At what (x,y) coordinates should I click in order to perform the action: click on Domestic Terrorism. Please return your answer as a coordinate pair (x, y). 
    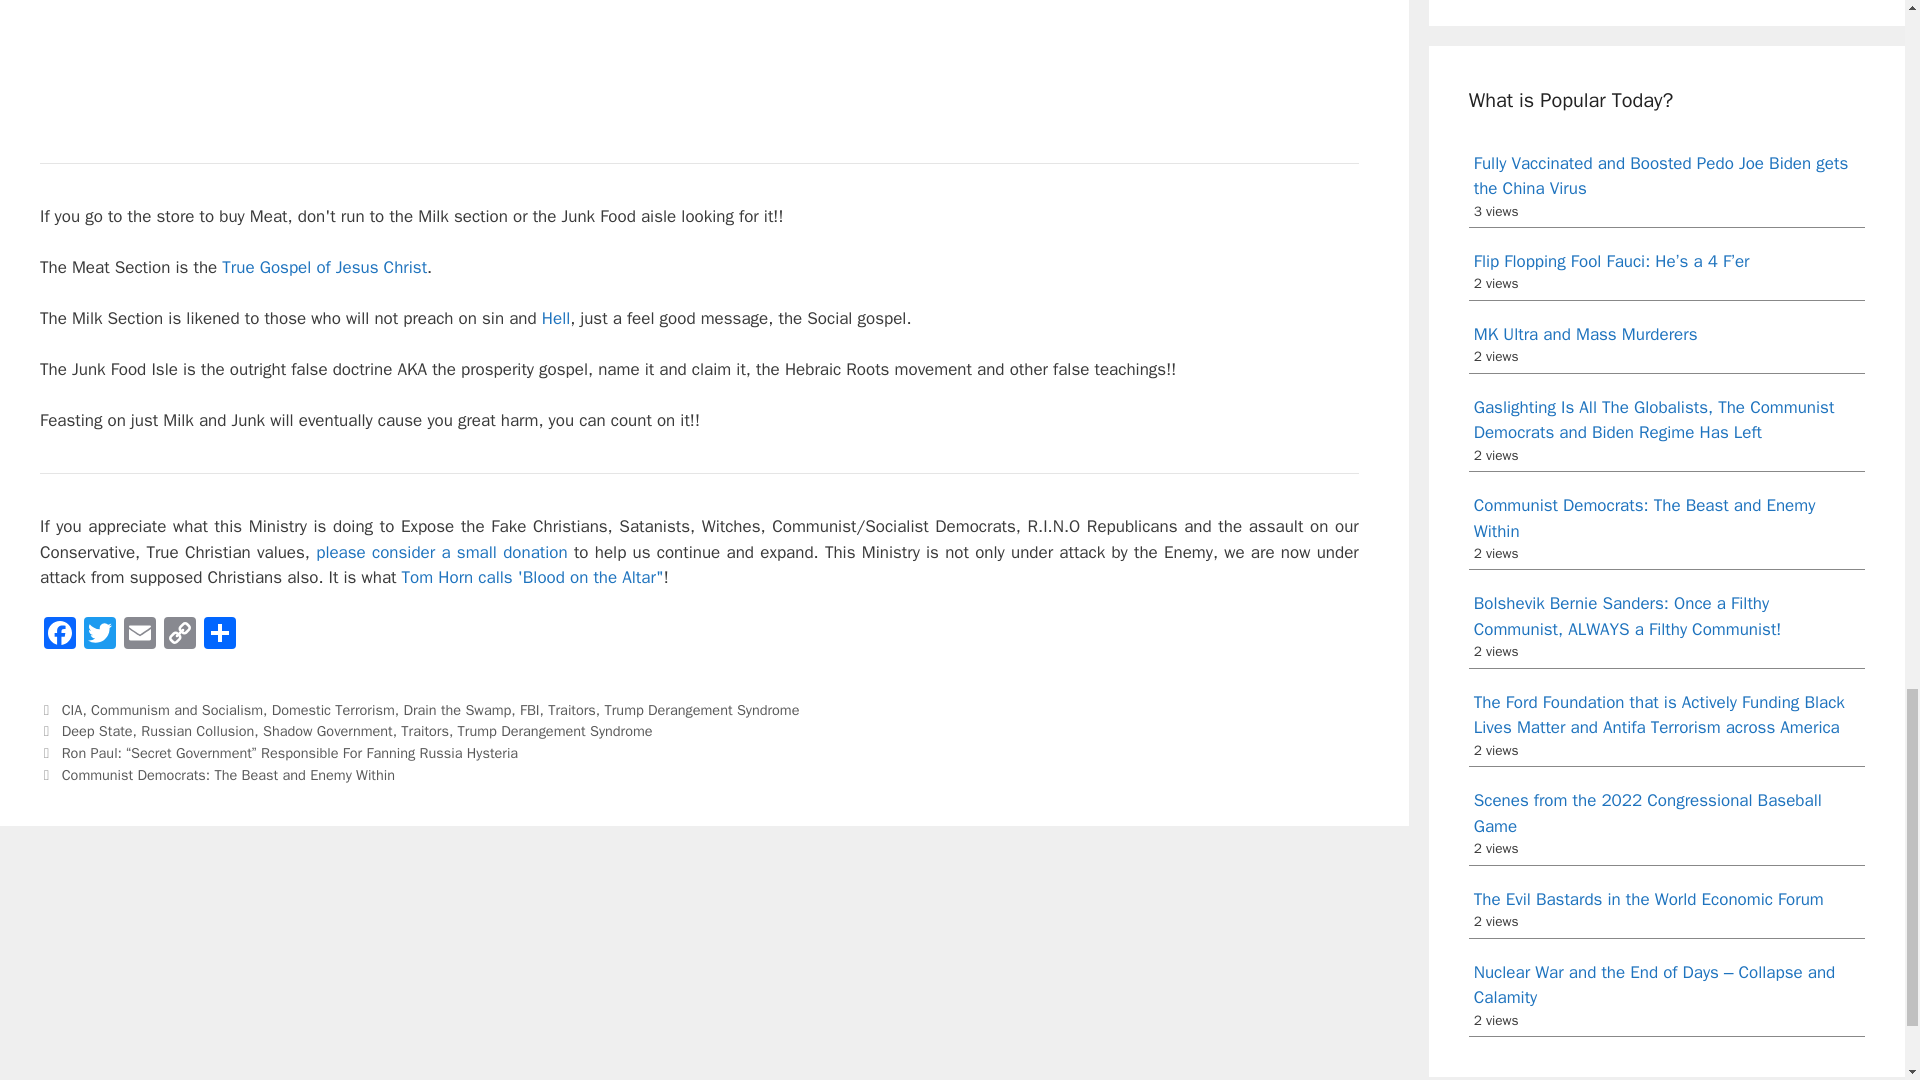
    Looking at the image, I should click on (334, 710).